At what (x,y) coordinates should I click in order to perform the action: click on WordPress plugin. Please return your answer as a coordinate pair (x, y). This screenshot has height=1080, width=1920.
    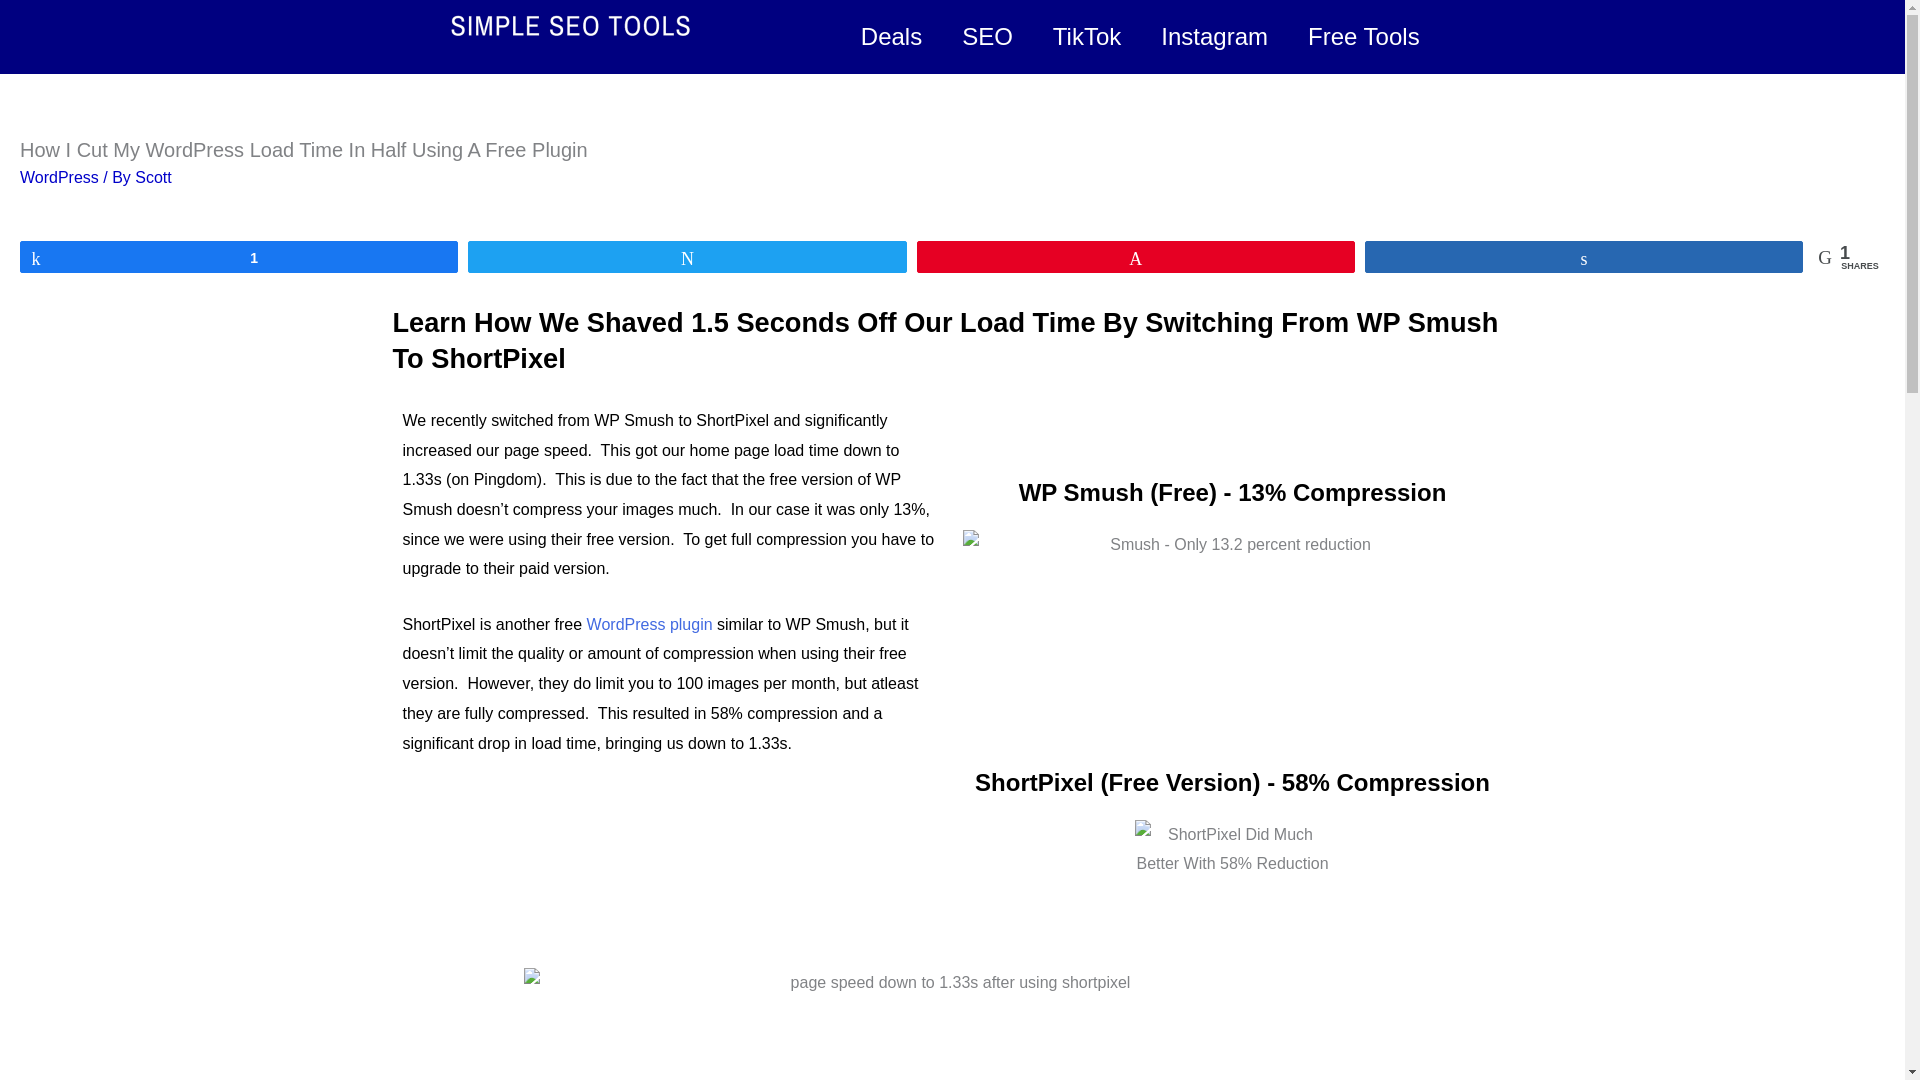
    Looking at the image, I should click on (650, 624).